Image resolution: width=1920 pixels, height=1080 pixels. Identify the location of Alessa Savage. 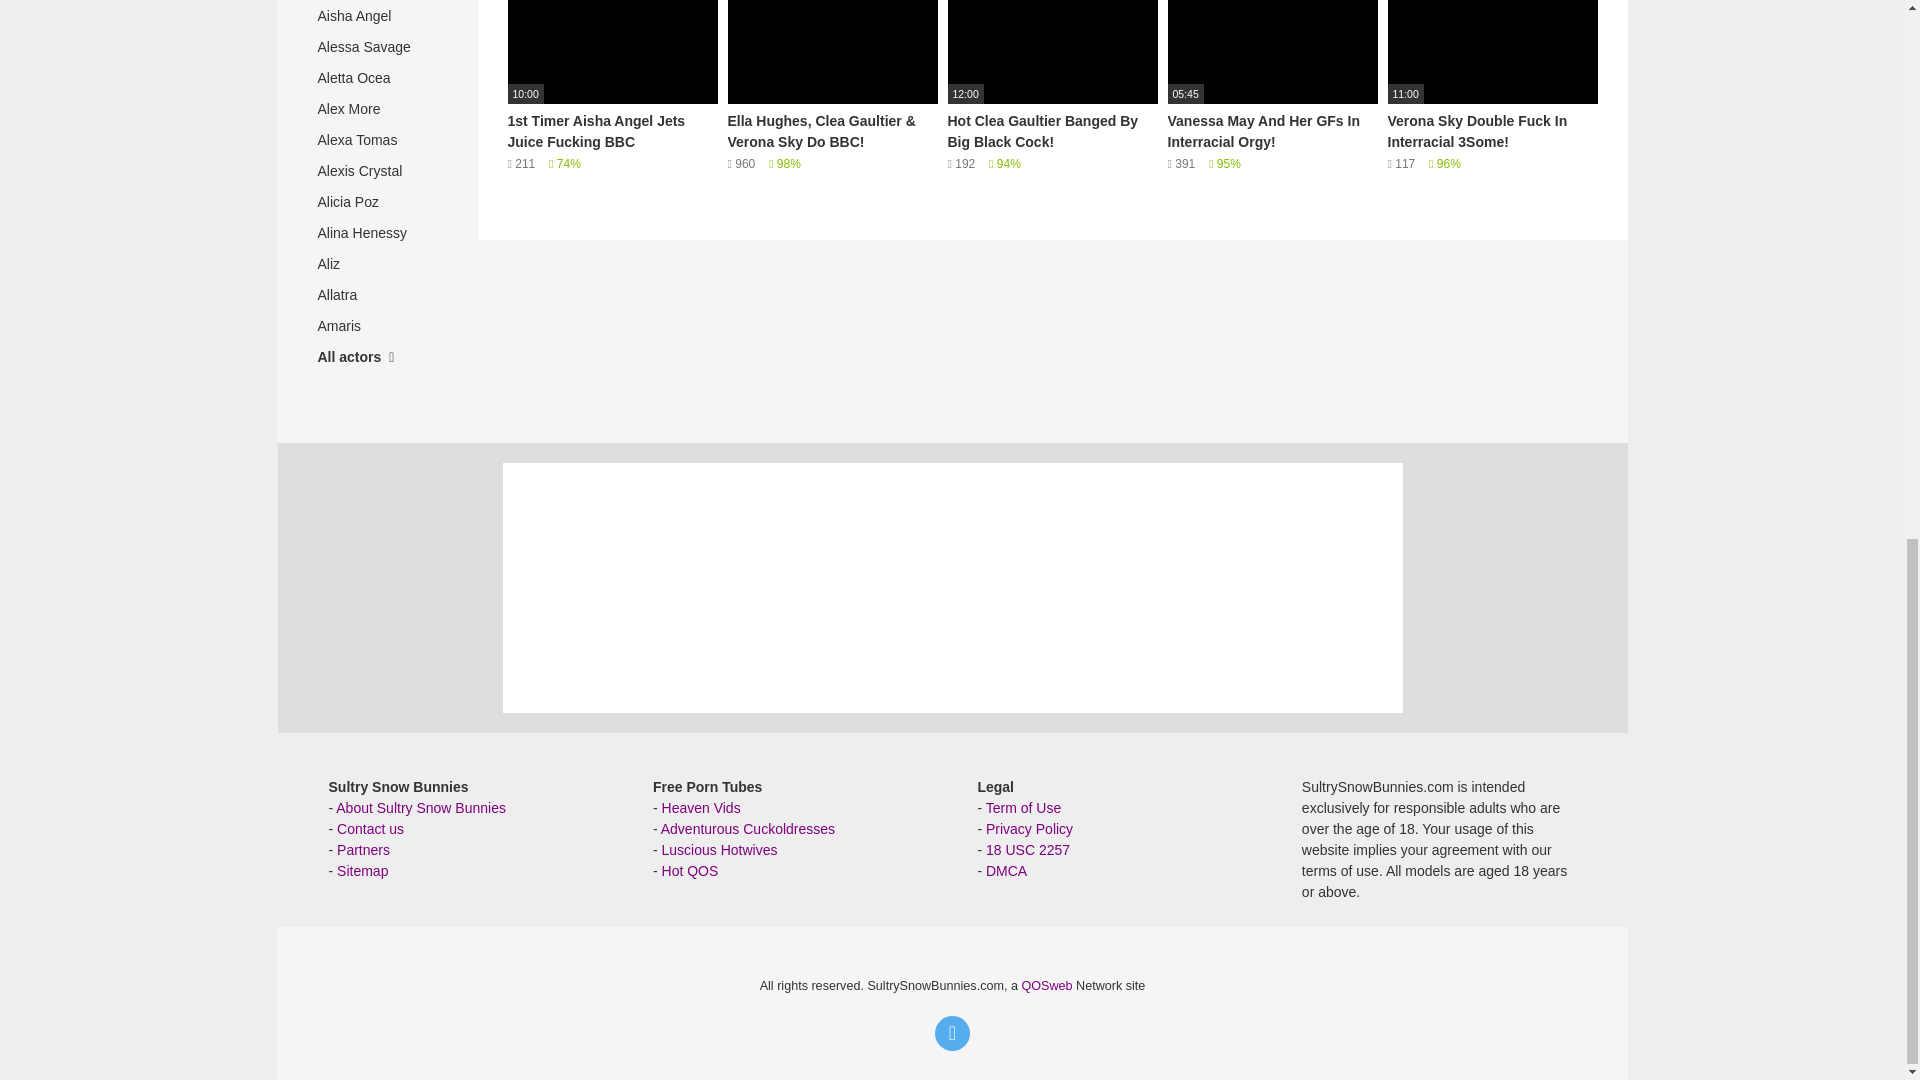
(377, 47).